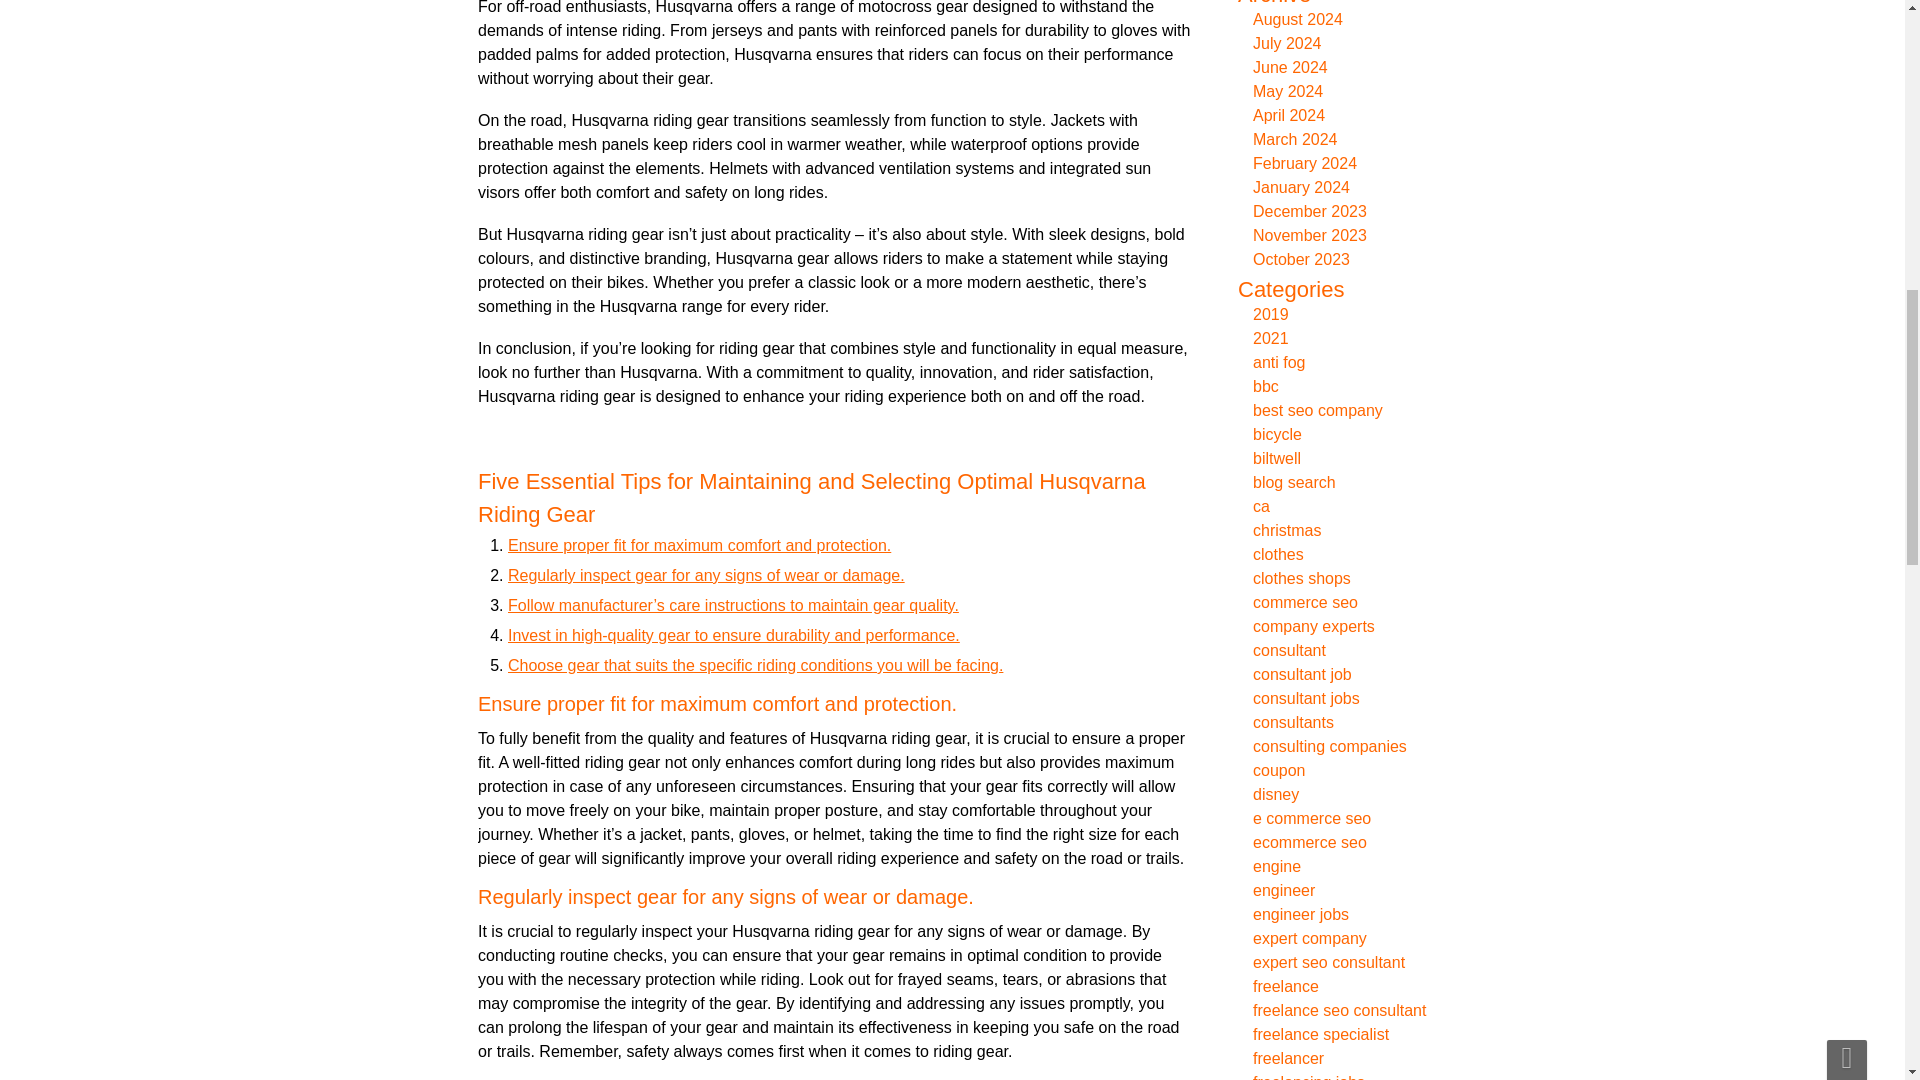 The width and height of the screenshot is (1920, 1080). I want to click on aesthetics, so click(822, 42).